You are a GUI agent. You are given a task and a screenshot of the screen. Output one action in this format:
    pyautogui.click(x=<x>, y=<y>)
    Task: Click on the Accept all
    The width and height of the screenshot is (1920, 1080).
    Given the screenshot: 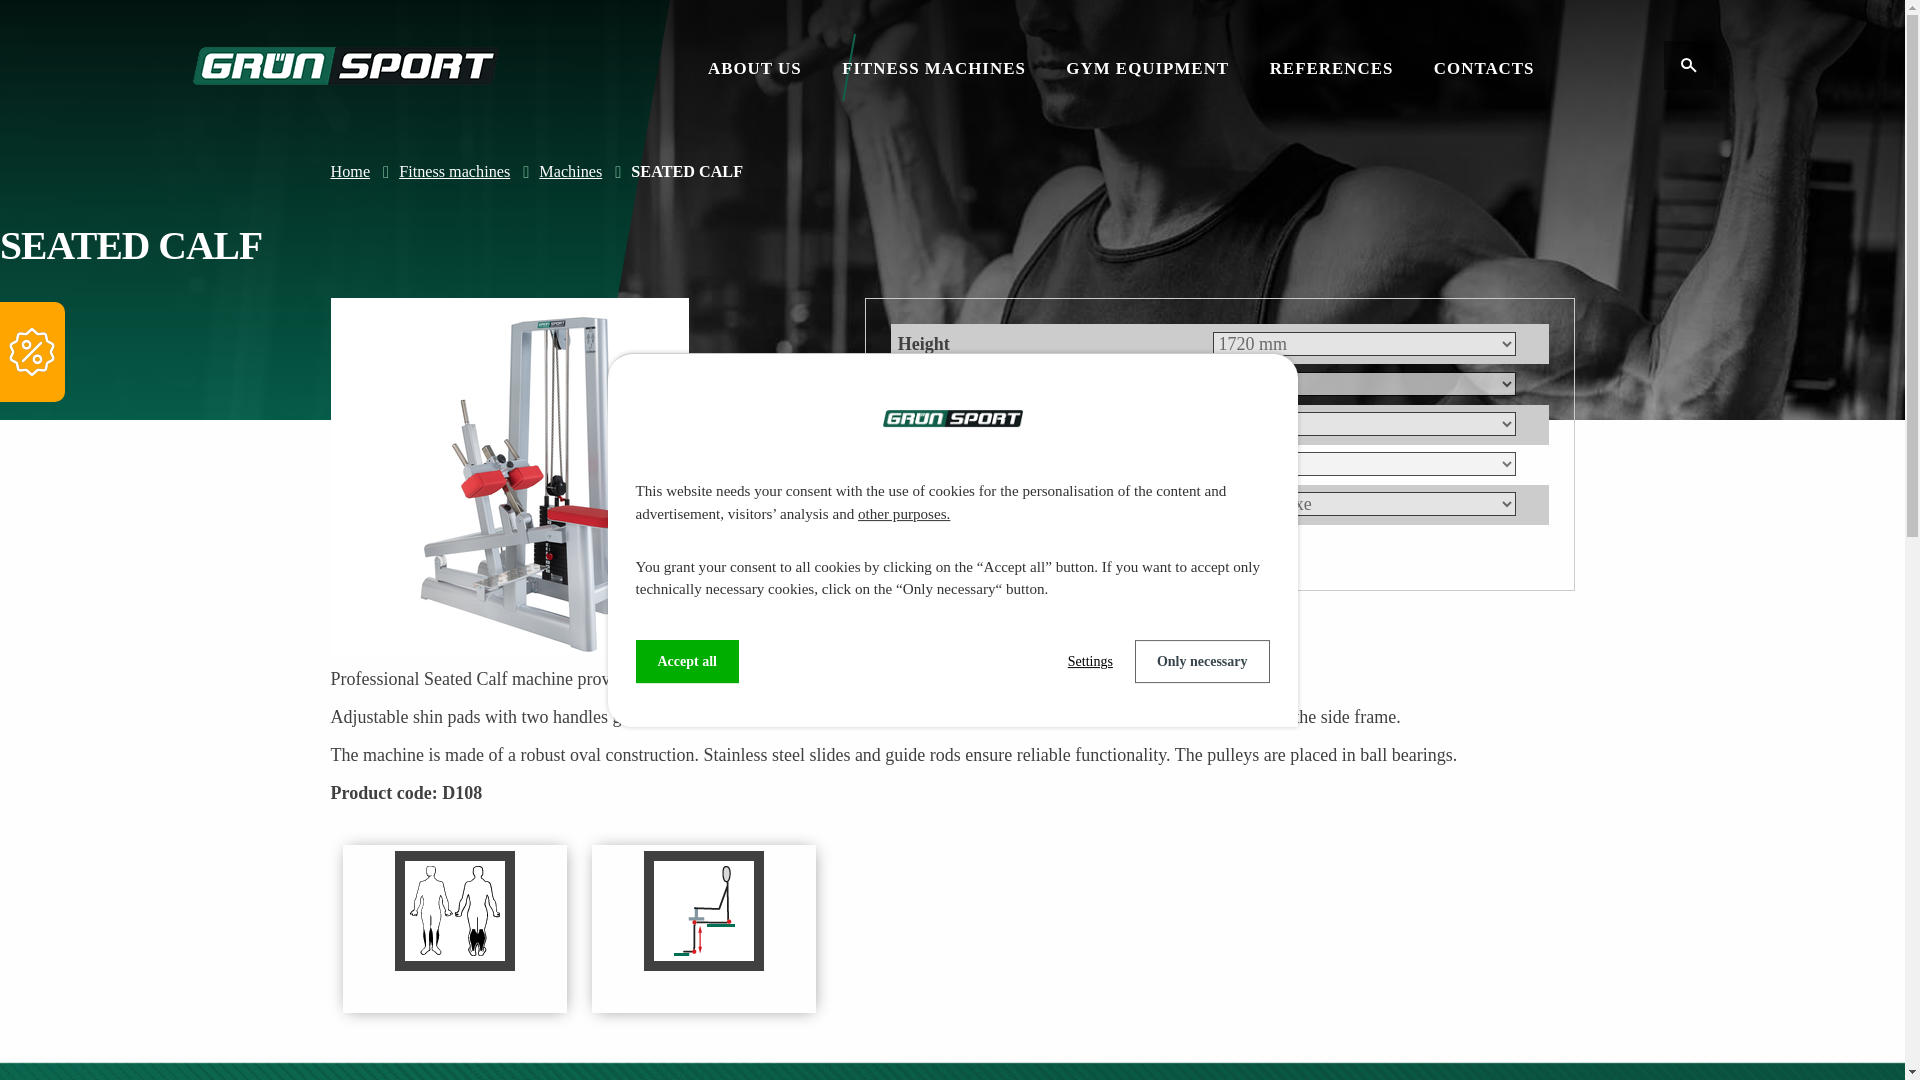 What is the action you would take?
    pyautogui.click(x=687, y=661)
    